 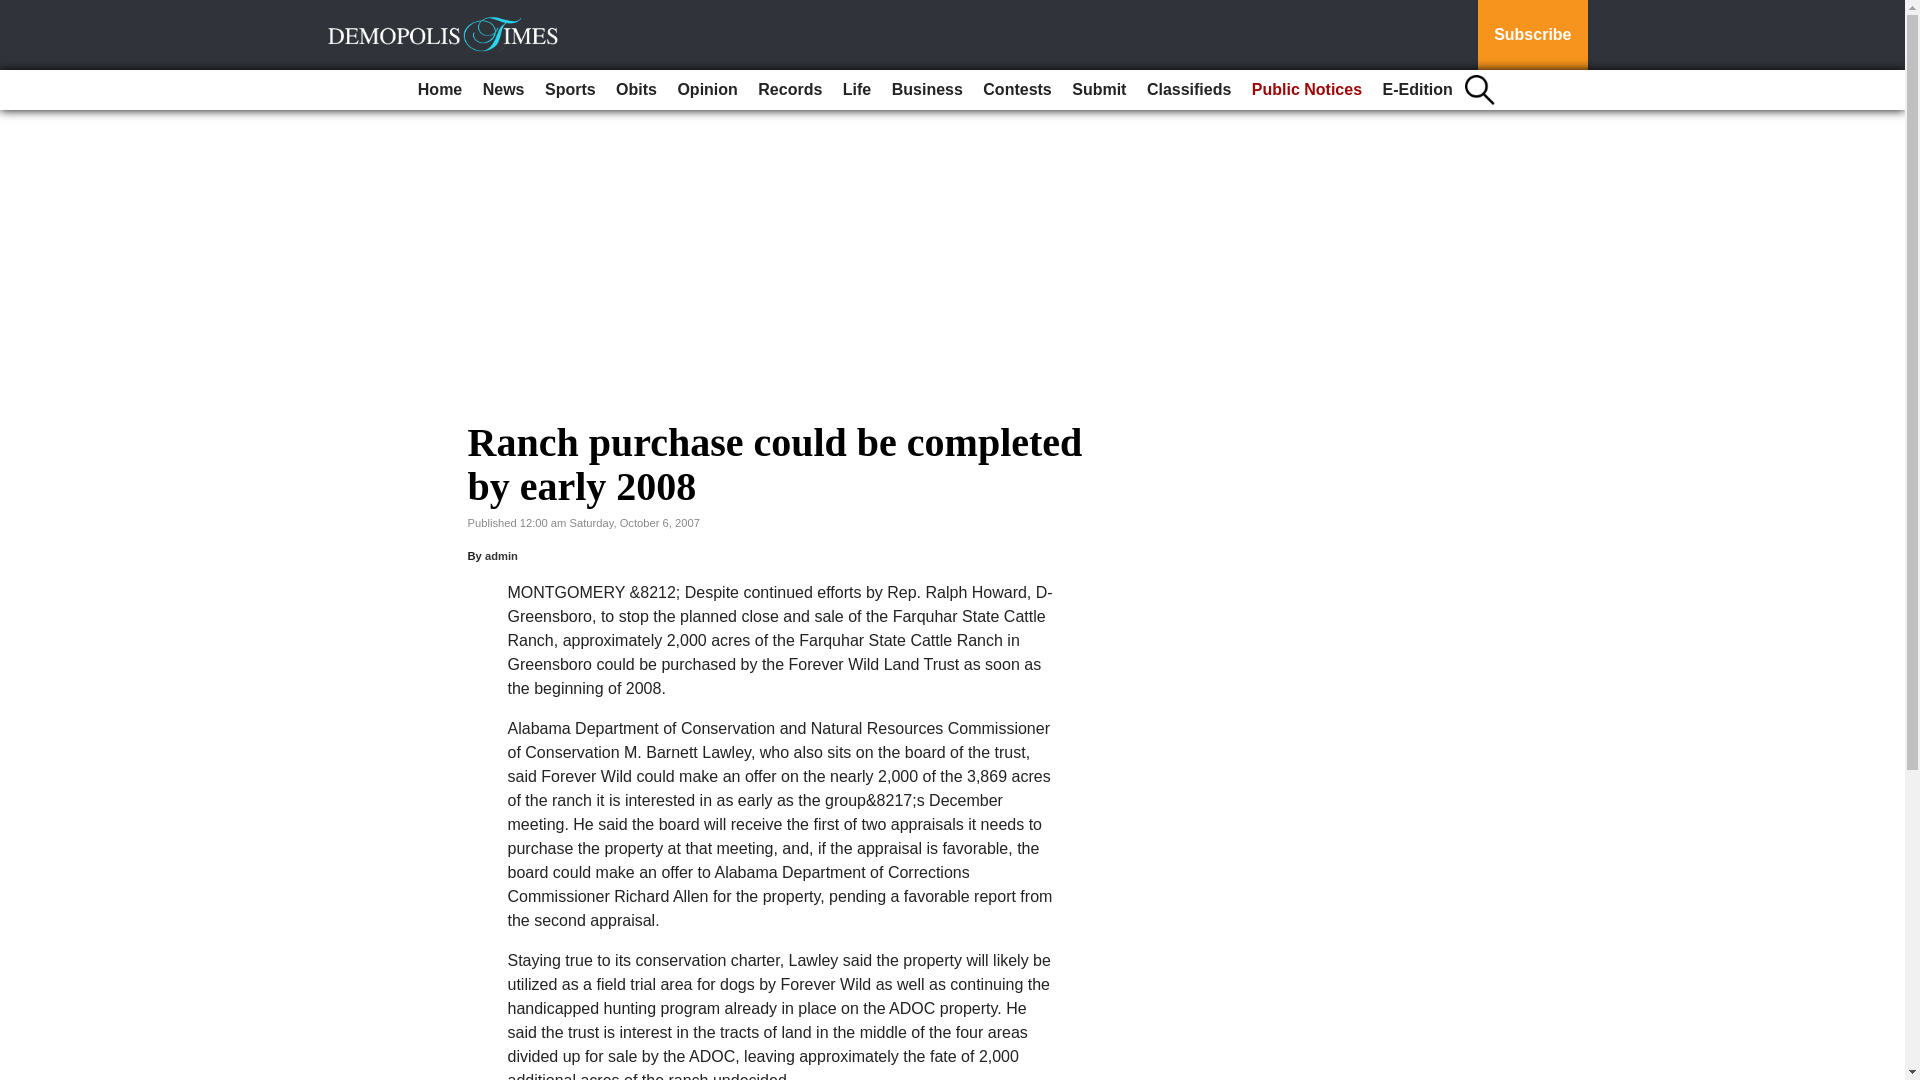 I want to click on Go, so click(x=18, y=12).